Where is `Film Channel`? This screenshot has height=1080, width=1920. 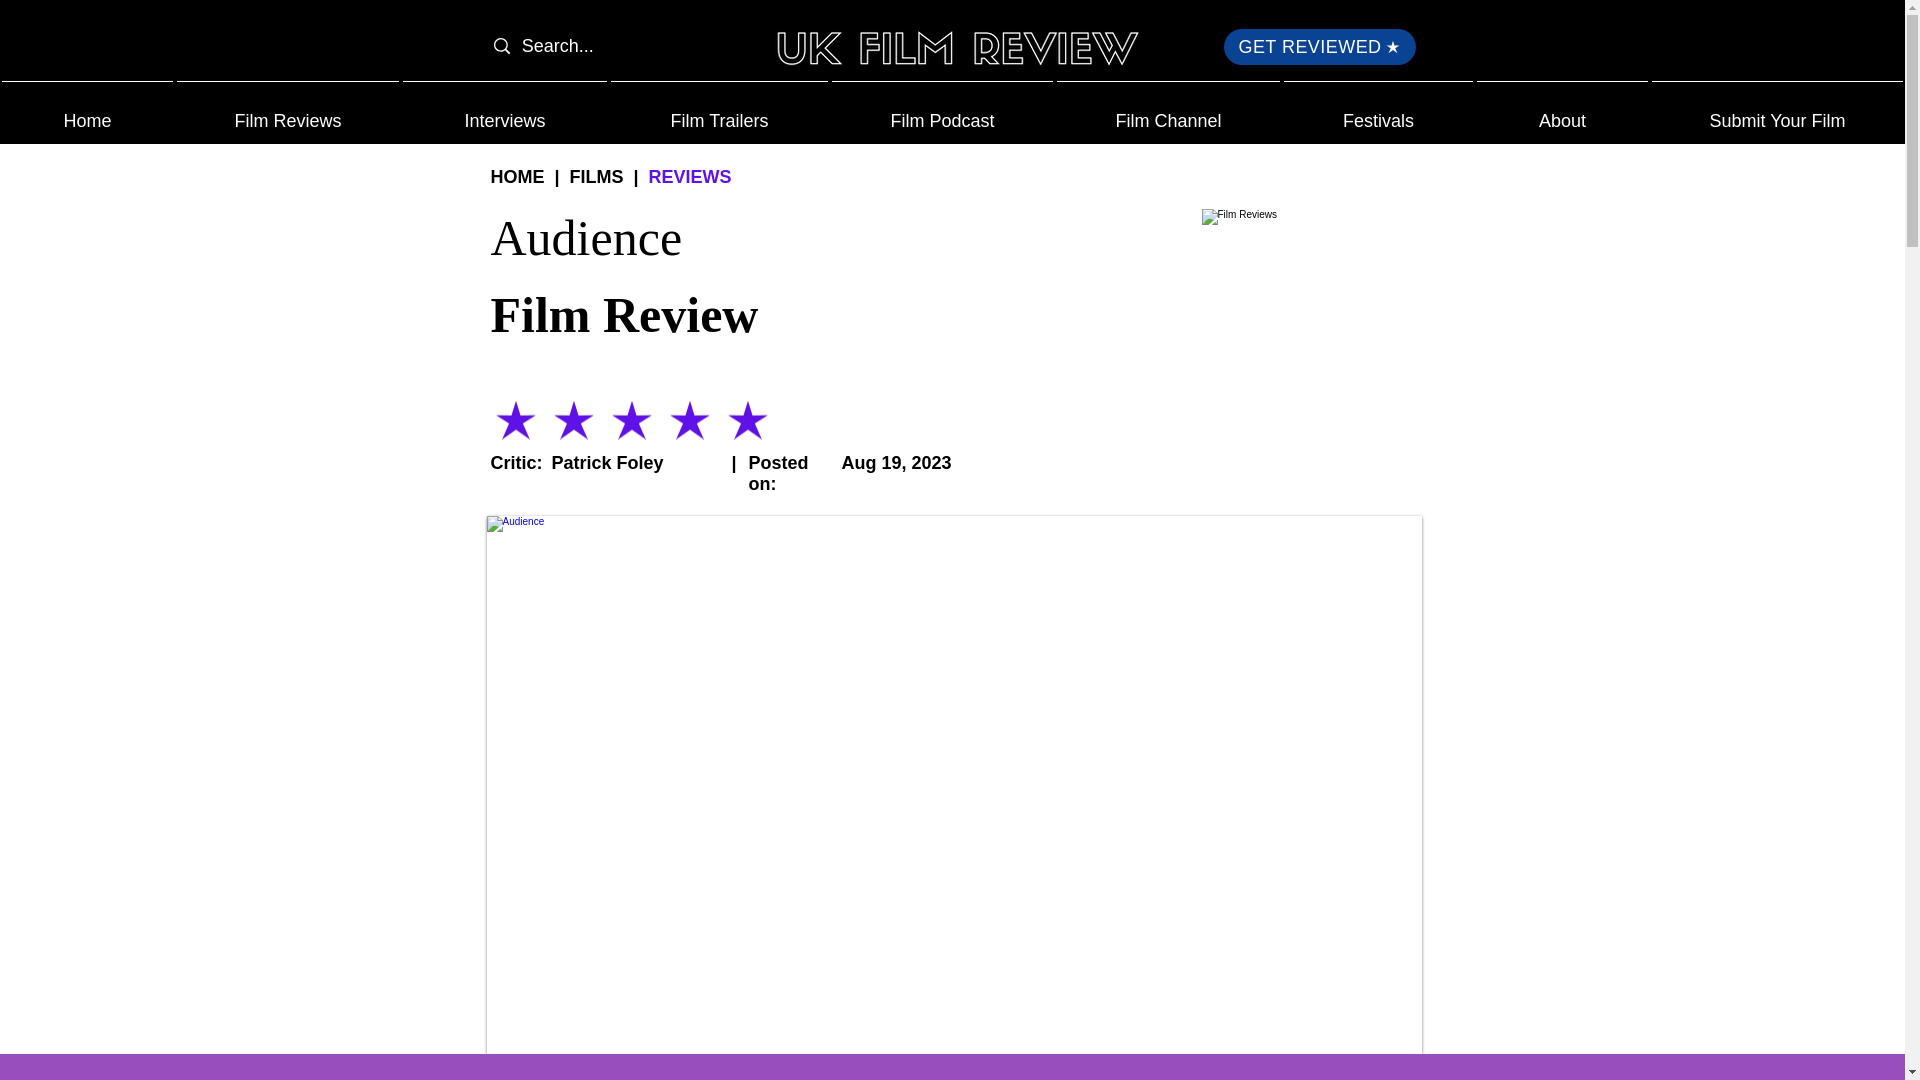
Film Channel is located at coordinates (1168, 112).